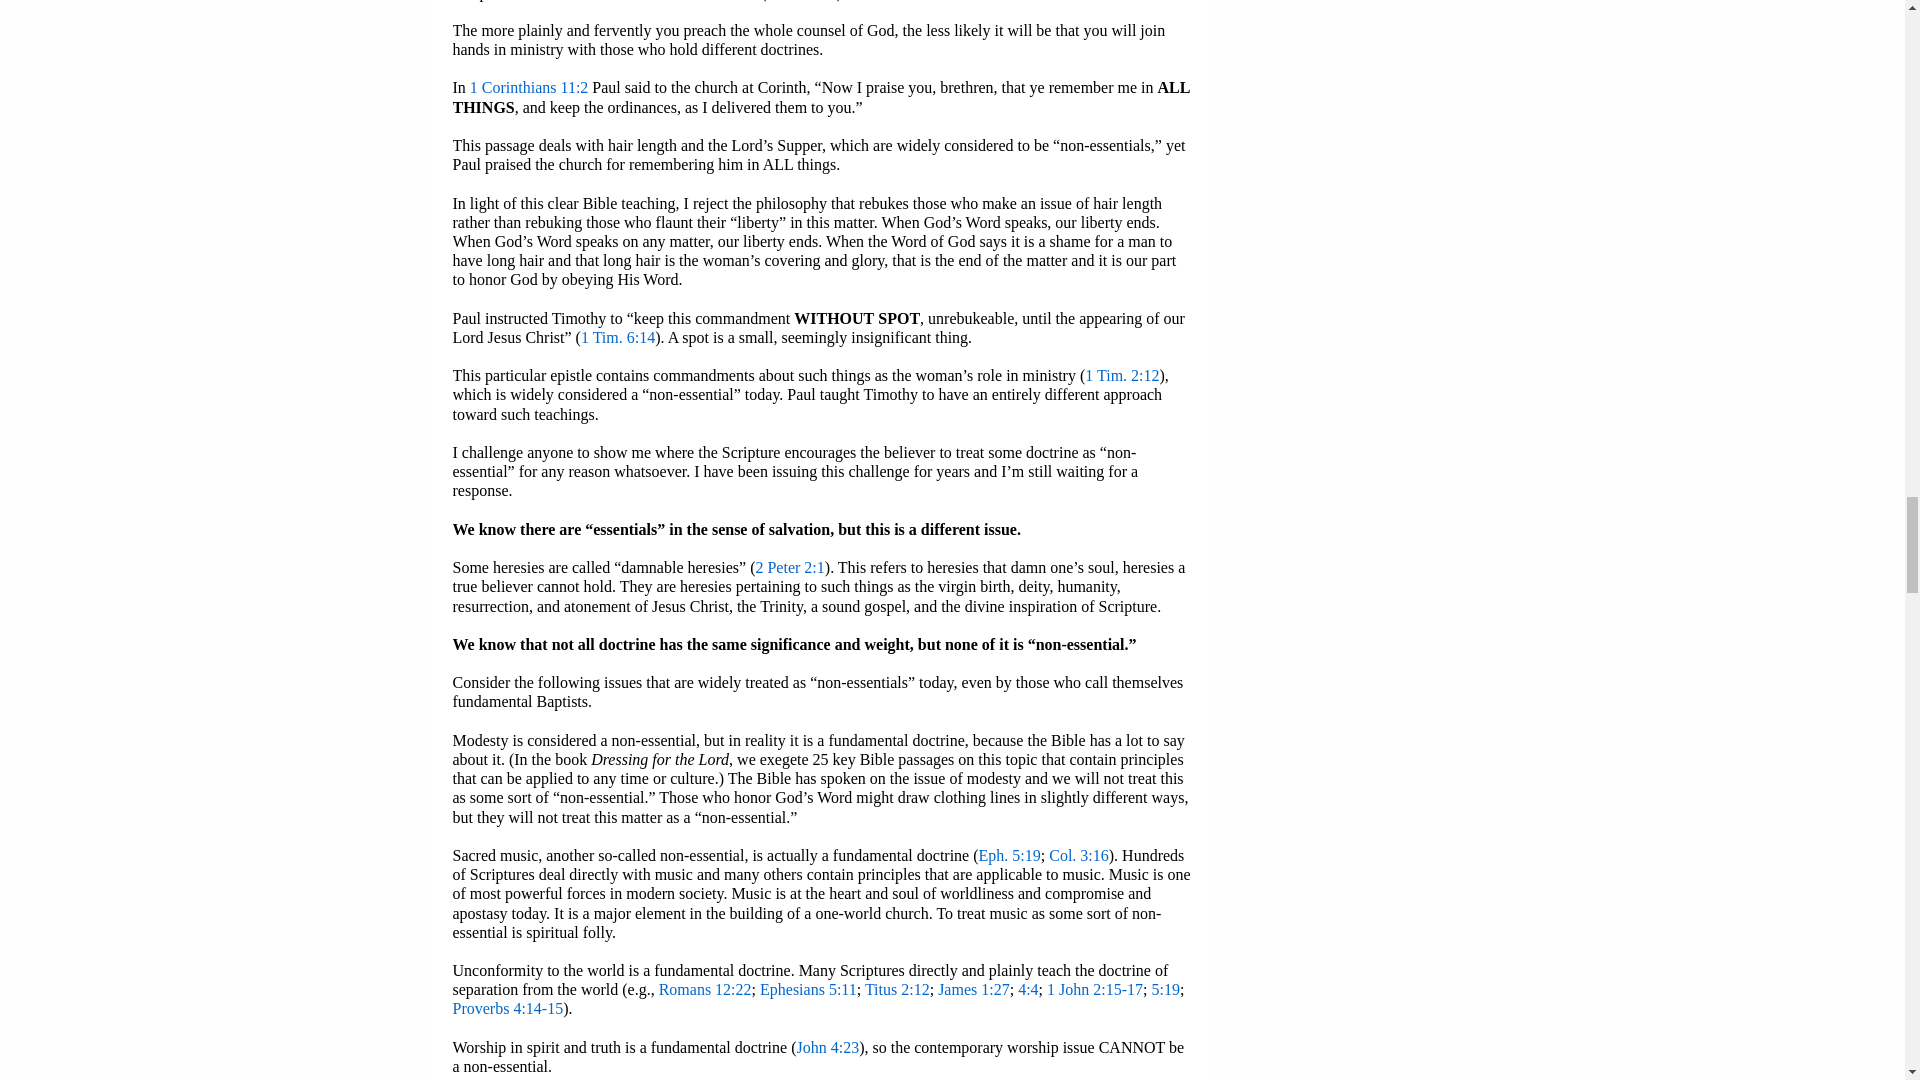 This screenshot has width=1920, height=1080. What do you see at coordinates (1010, 855) in the screenshot?
I see `Eph. 5:19` at bounding box center [1010, 855].